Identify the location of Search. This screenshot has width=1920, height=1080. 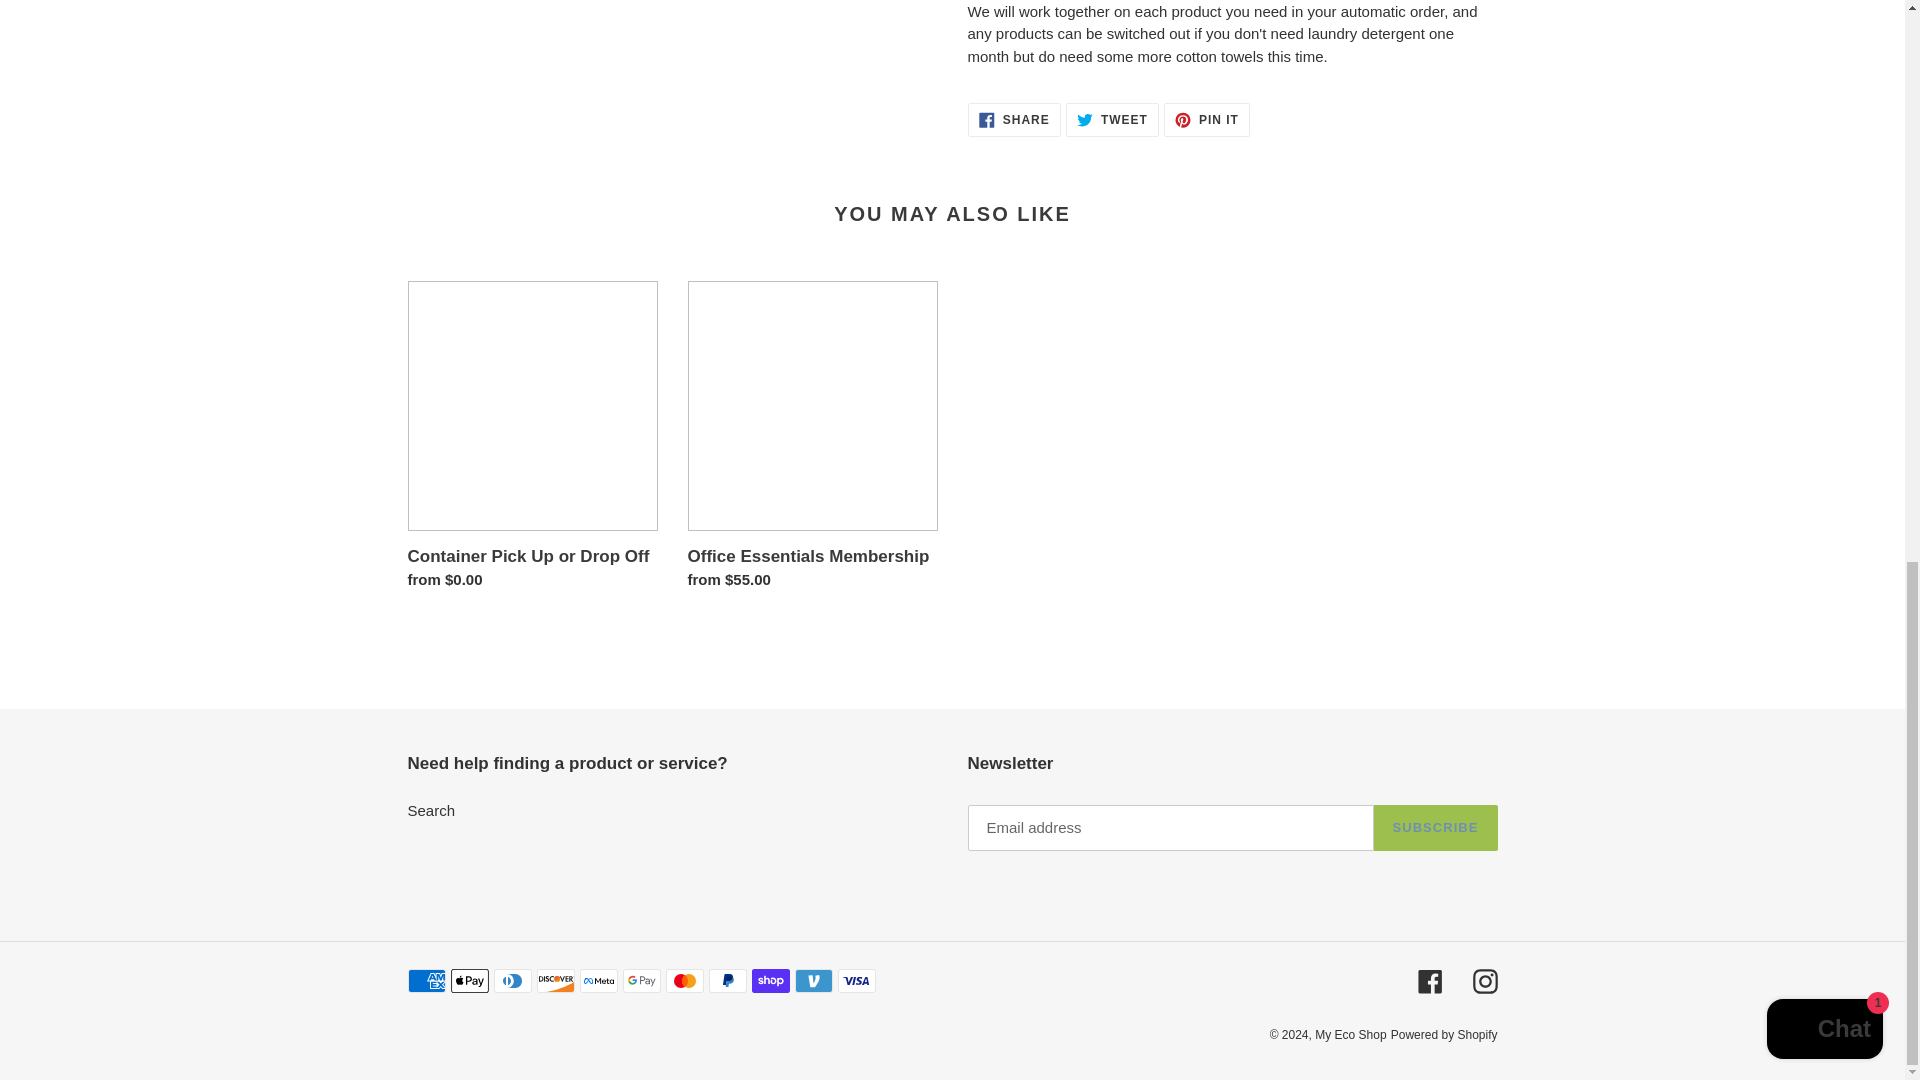
(1484, 980).